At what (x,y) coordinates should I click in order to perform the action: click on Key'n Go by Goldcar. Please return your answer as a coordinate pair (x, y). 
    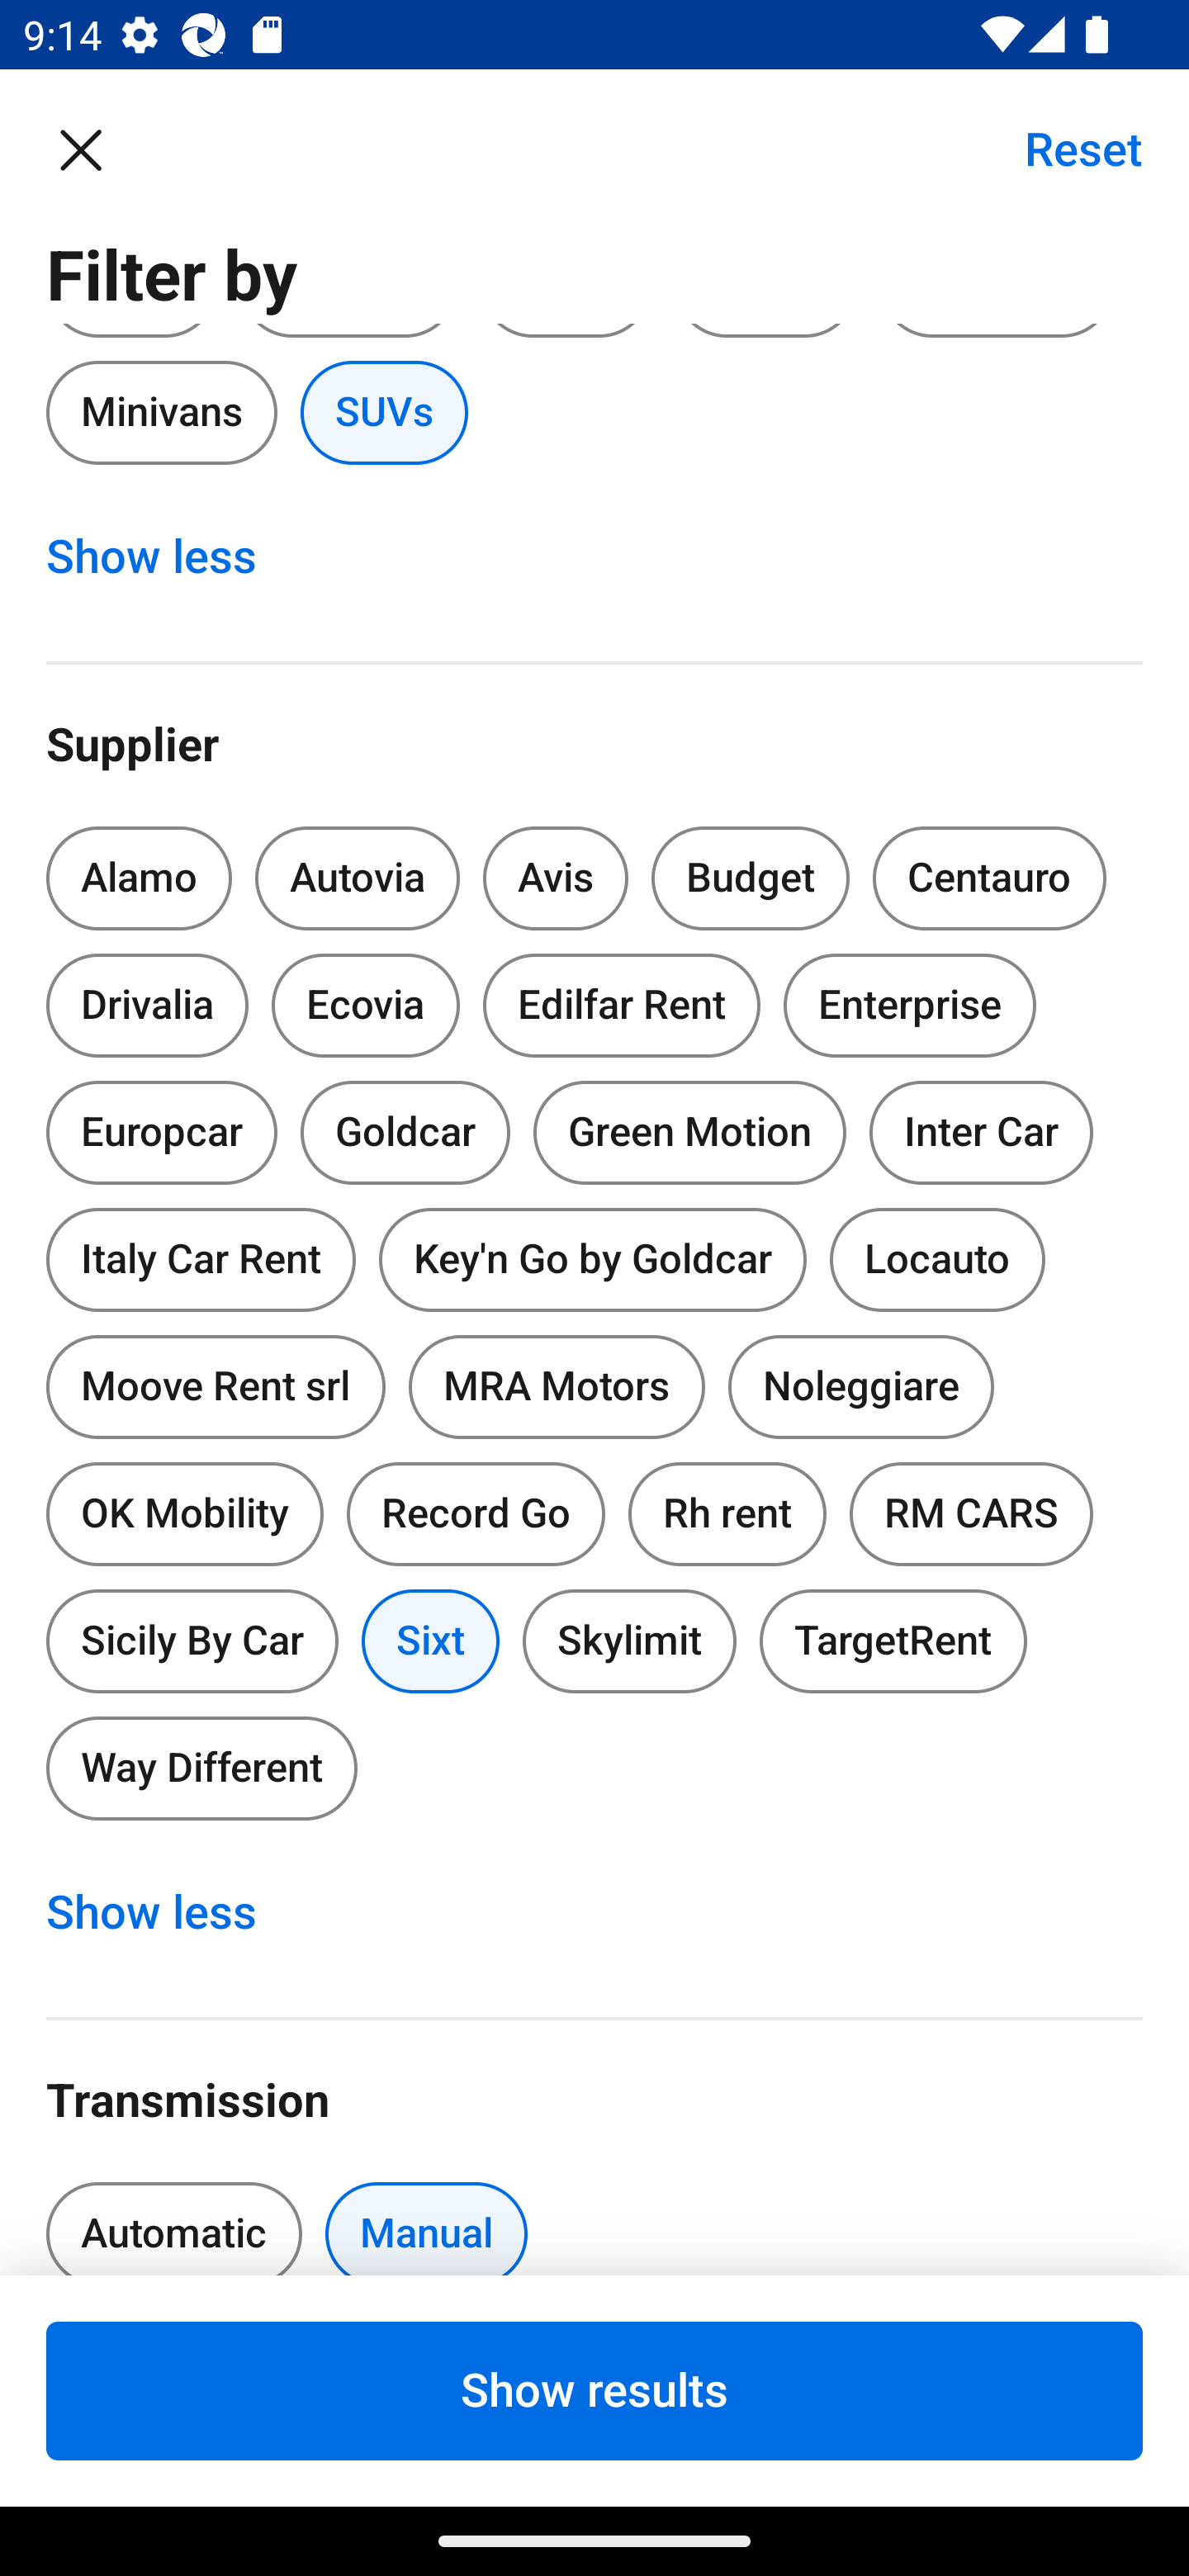
    Looking at the image, I should click on (593, 1259).